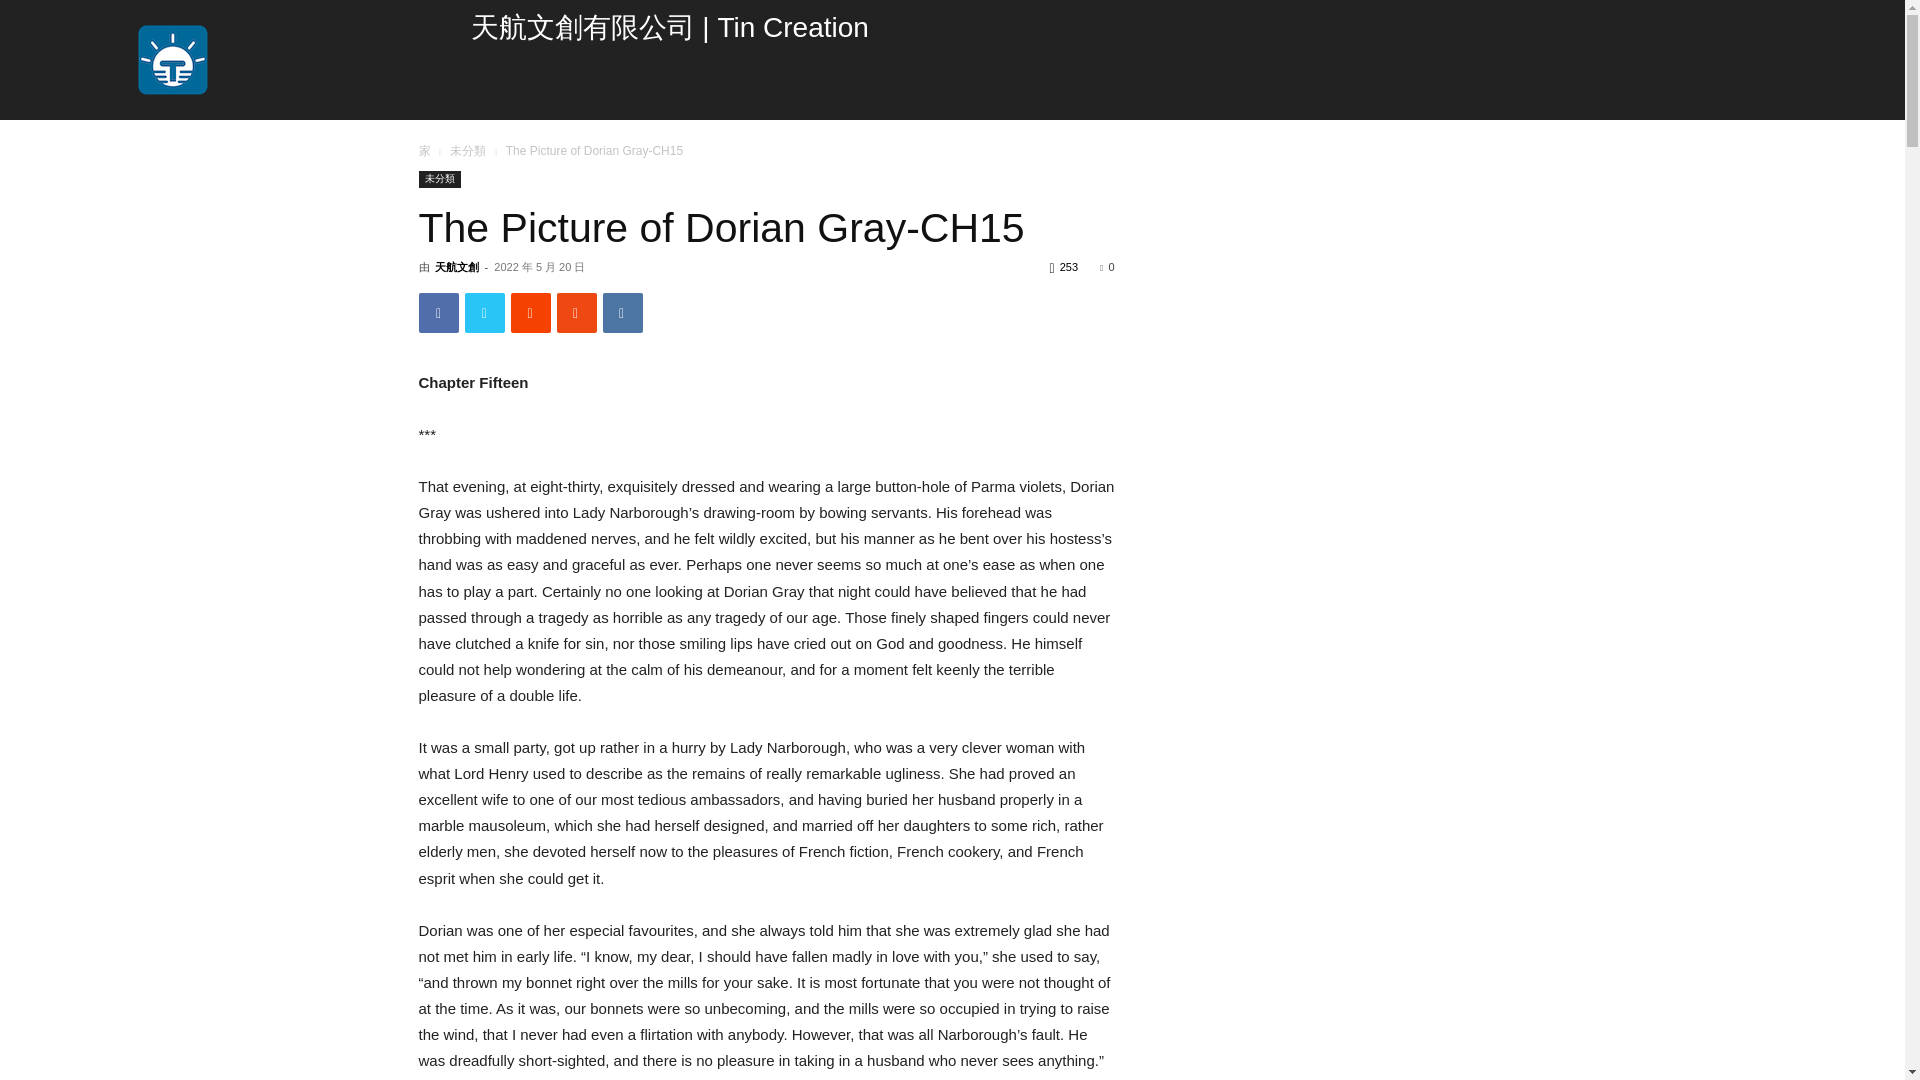 The height and width of the screenshot is (1080, 1920). What do you see at coordinates (484, 312) in the screenshot?
I see `Twitter` at bounding box center [484, 312].